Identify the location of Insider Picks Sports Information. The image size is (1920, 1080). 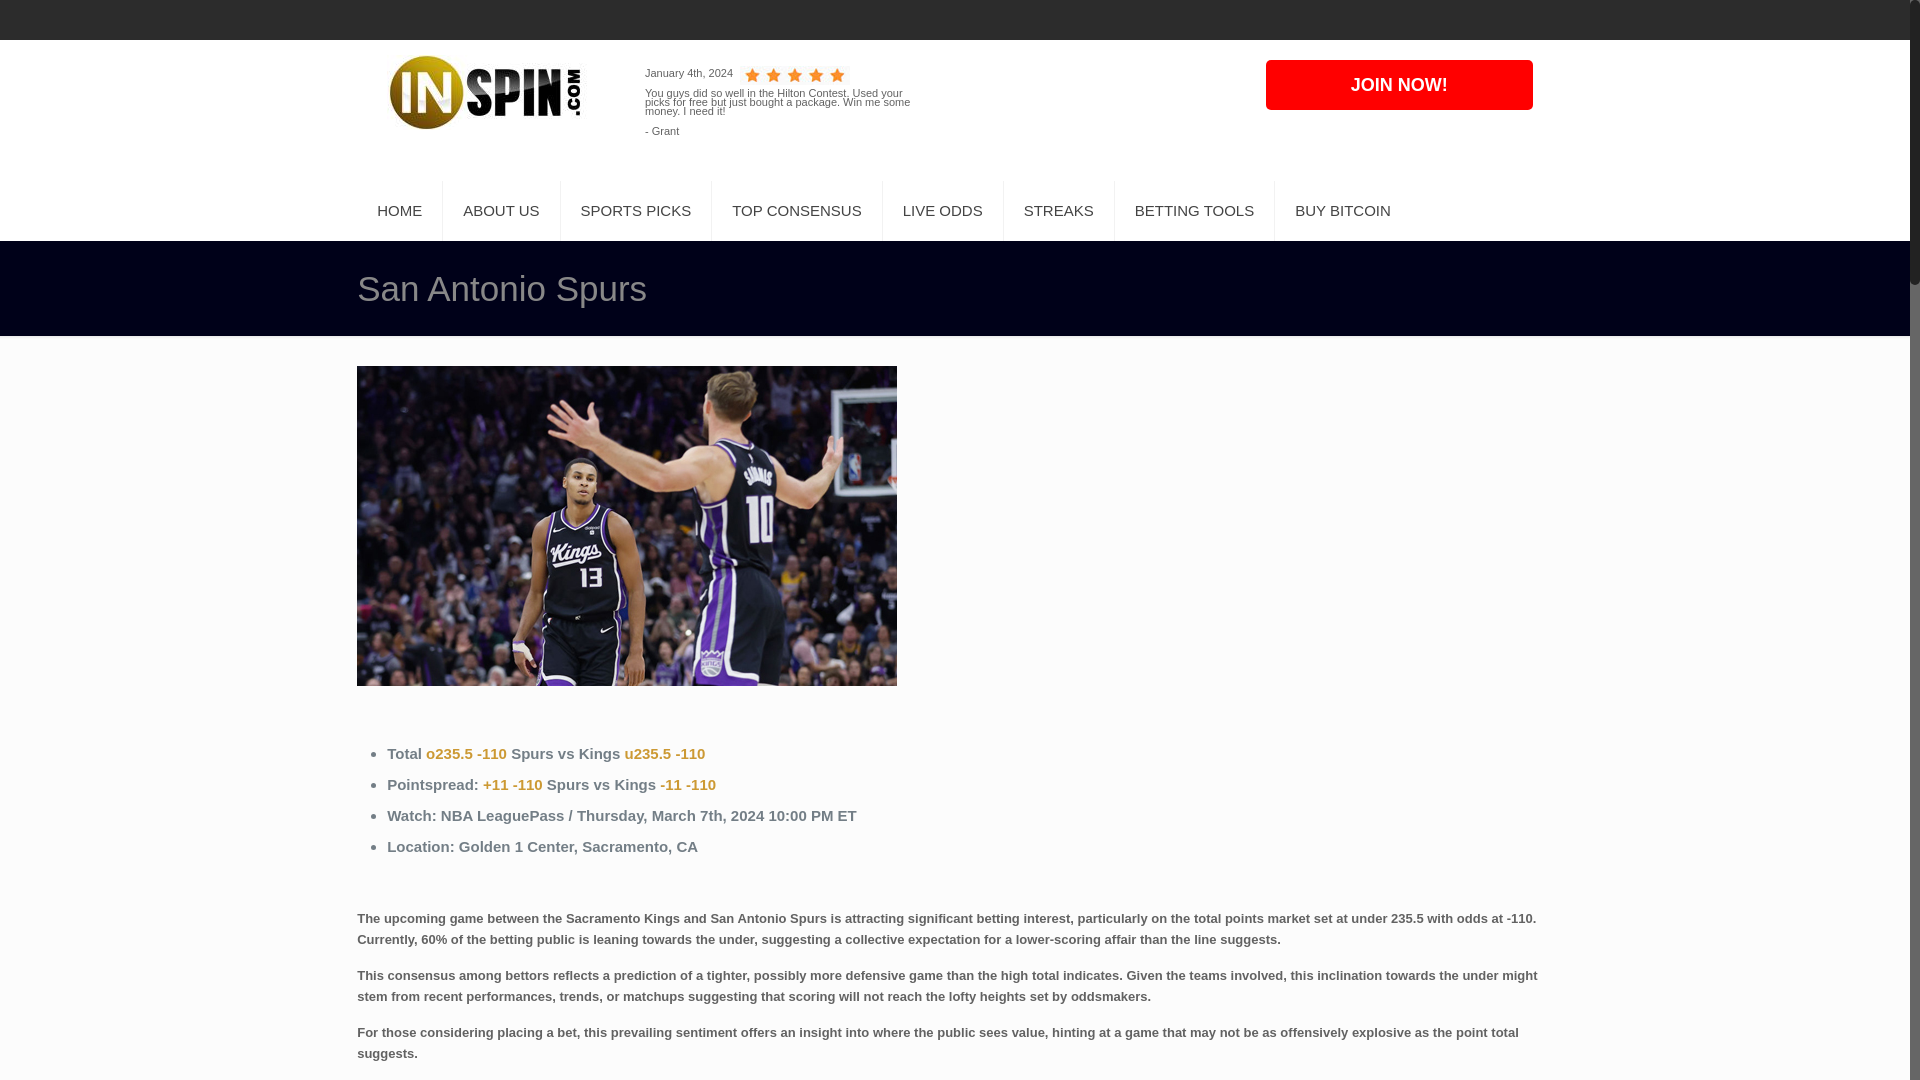
(487, 92).